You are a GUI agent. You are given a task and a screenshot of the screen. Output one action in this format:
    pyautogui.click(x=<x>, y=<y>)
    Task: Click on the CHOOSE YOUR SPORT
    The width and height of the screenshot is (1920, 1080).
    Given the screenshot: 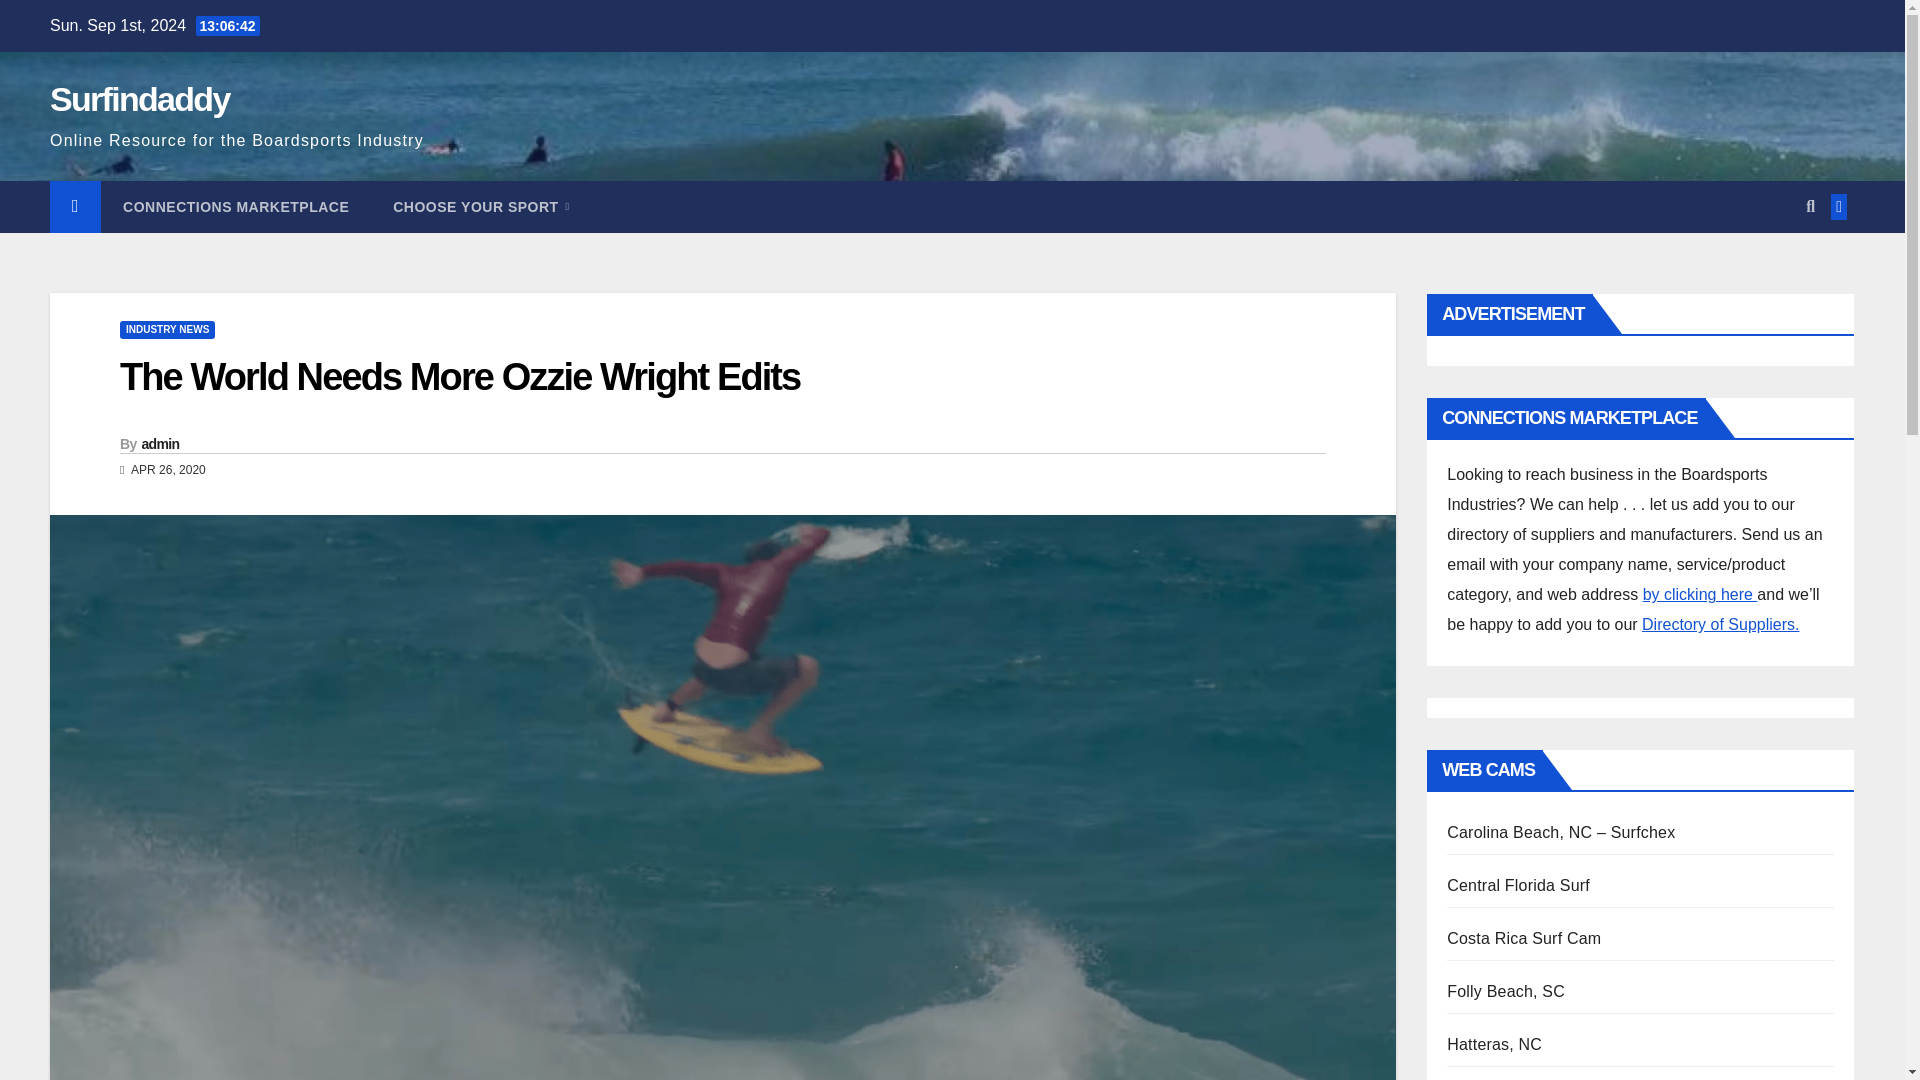 What is the action you would take?
    pyautogui.click(x=480, y=207)
    